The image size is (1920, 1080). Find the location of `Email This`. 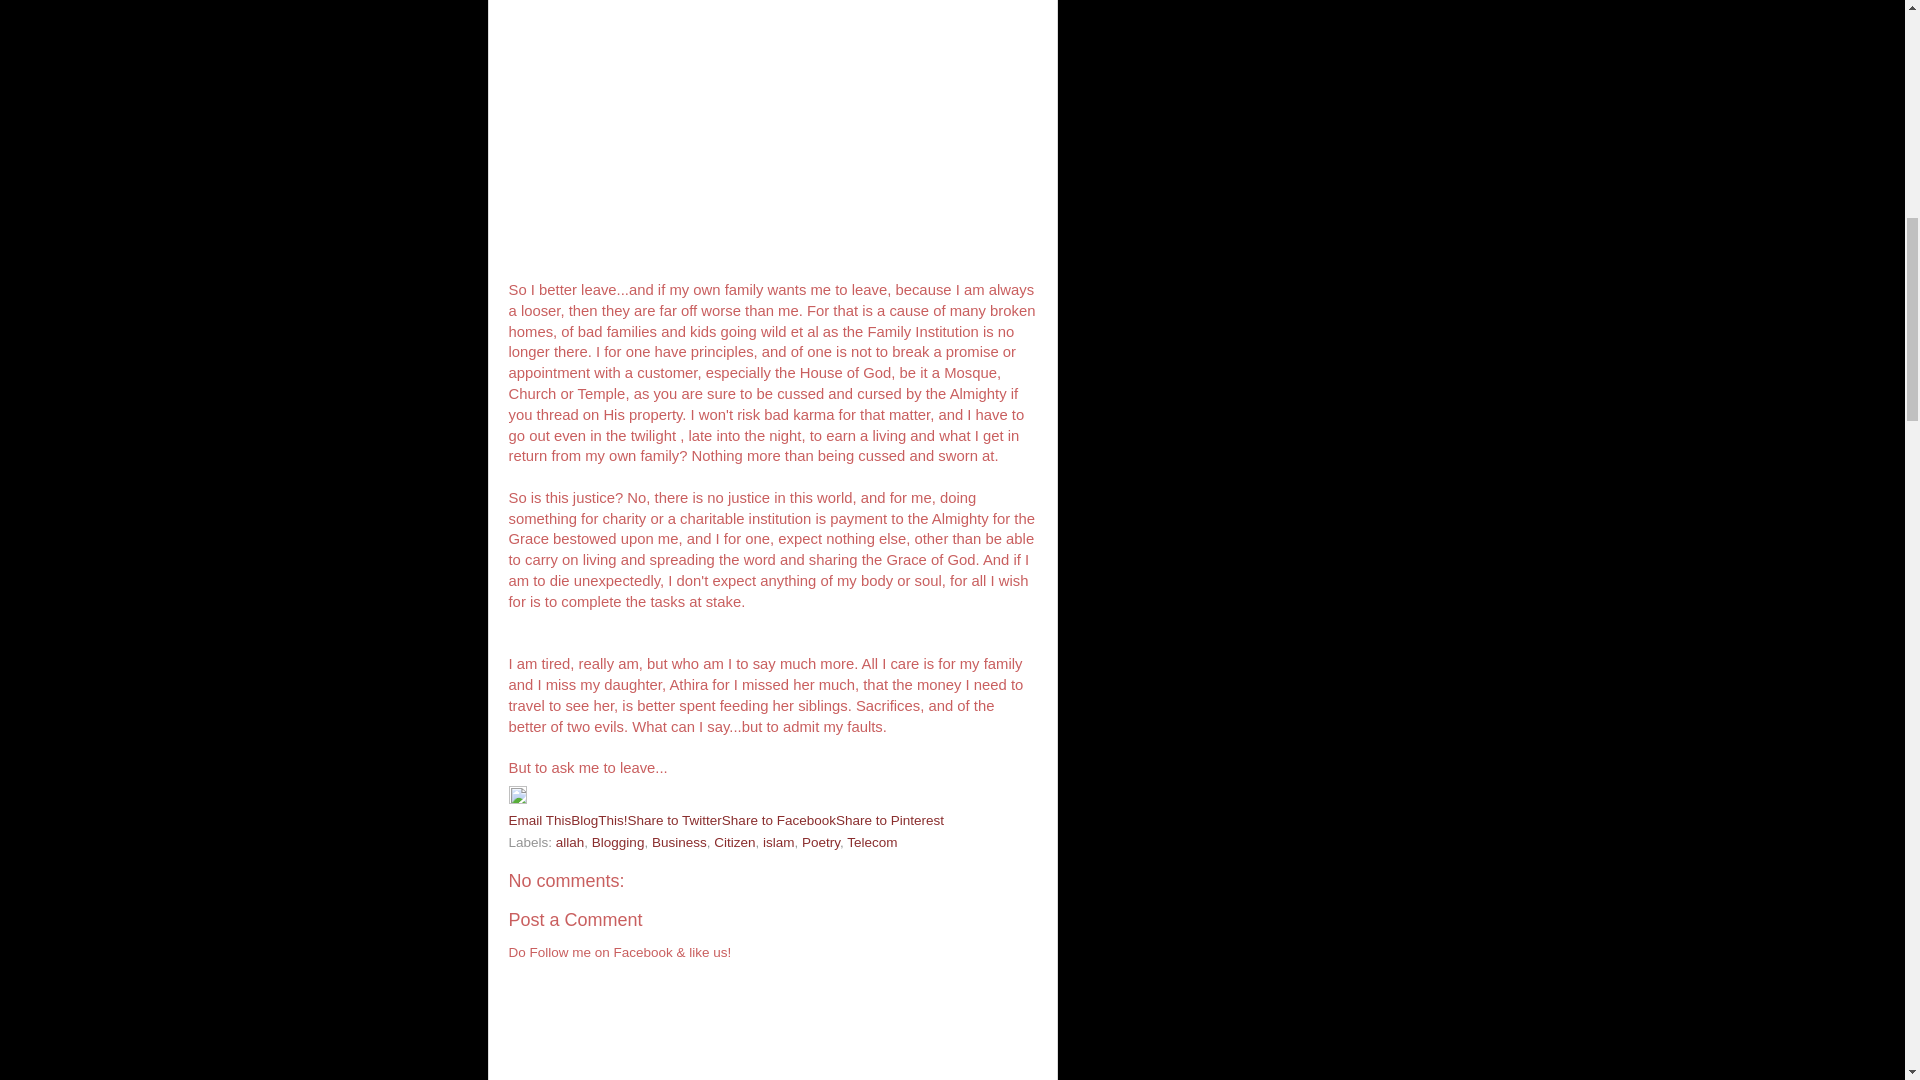

Email This is located at coordinates (539, 820).